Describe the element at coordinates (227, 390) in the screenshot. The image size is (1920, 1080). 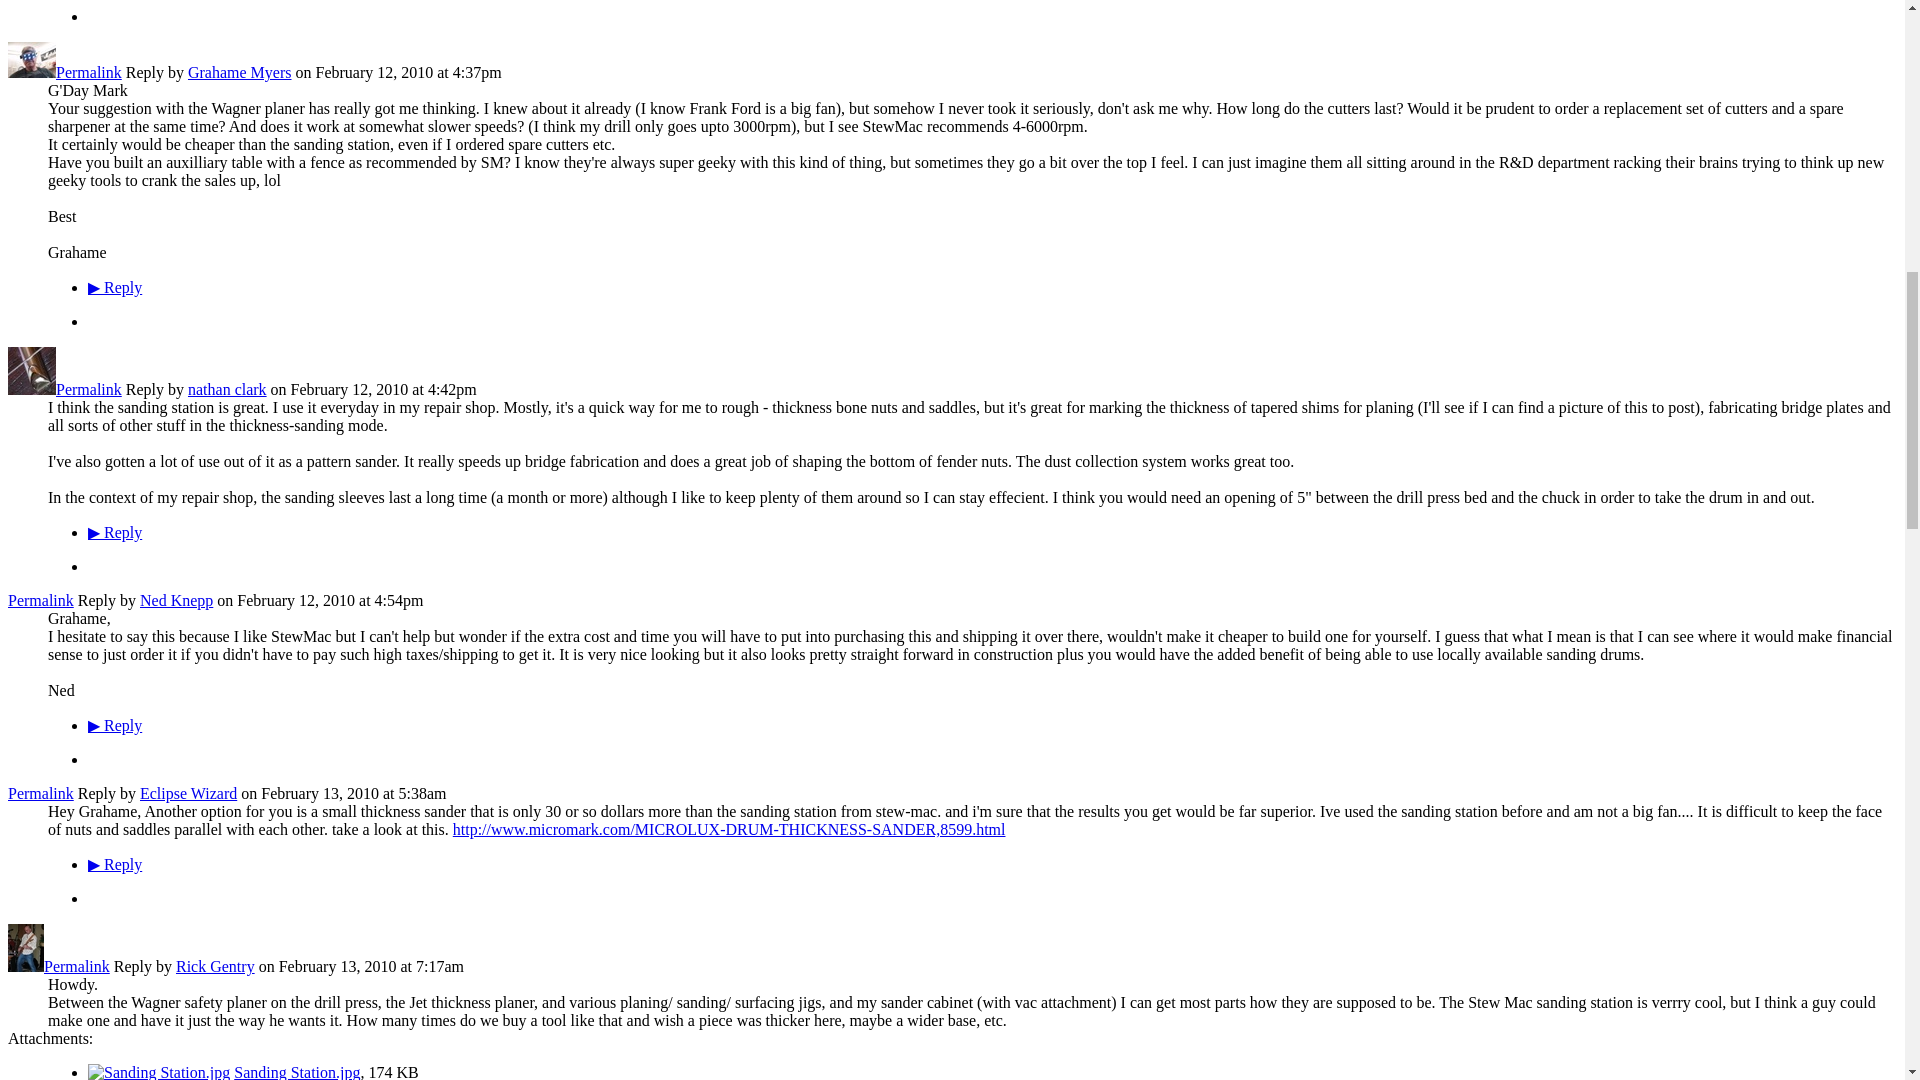
I see `nathan clark` at that location.